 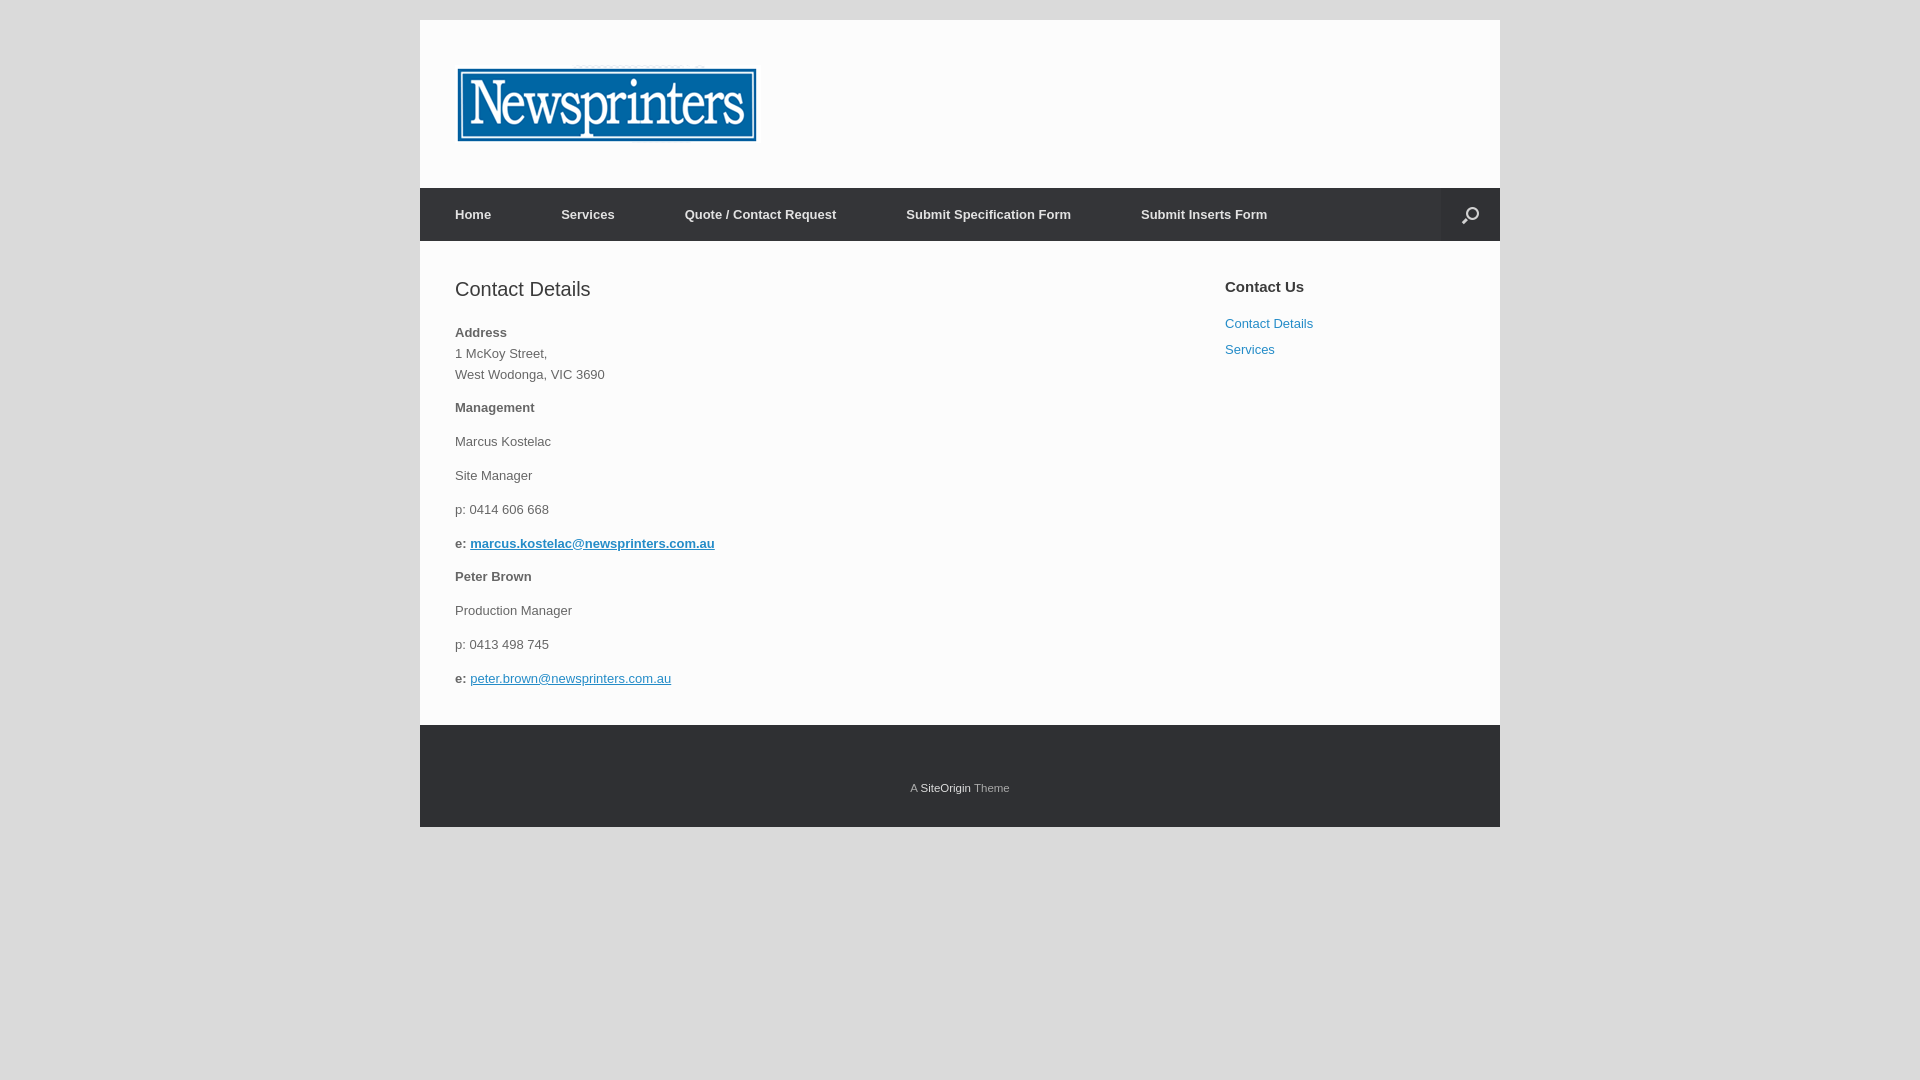 What do you see at coordinates (473, 214) in the screenshot?
I see `Home` at bounding box center [473, 214].